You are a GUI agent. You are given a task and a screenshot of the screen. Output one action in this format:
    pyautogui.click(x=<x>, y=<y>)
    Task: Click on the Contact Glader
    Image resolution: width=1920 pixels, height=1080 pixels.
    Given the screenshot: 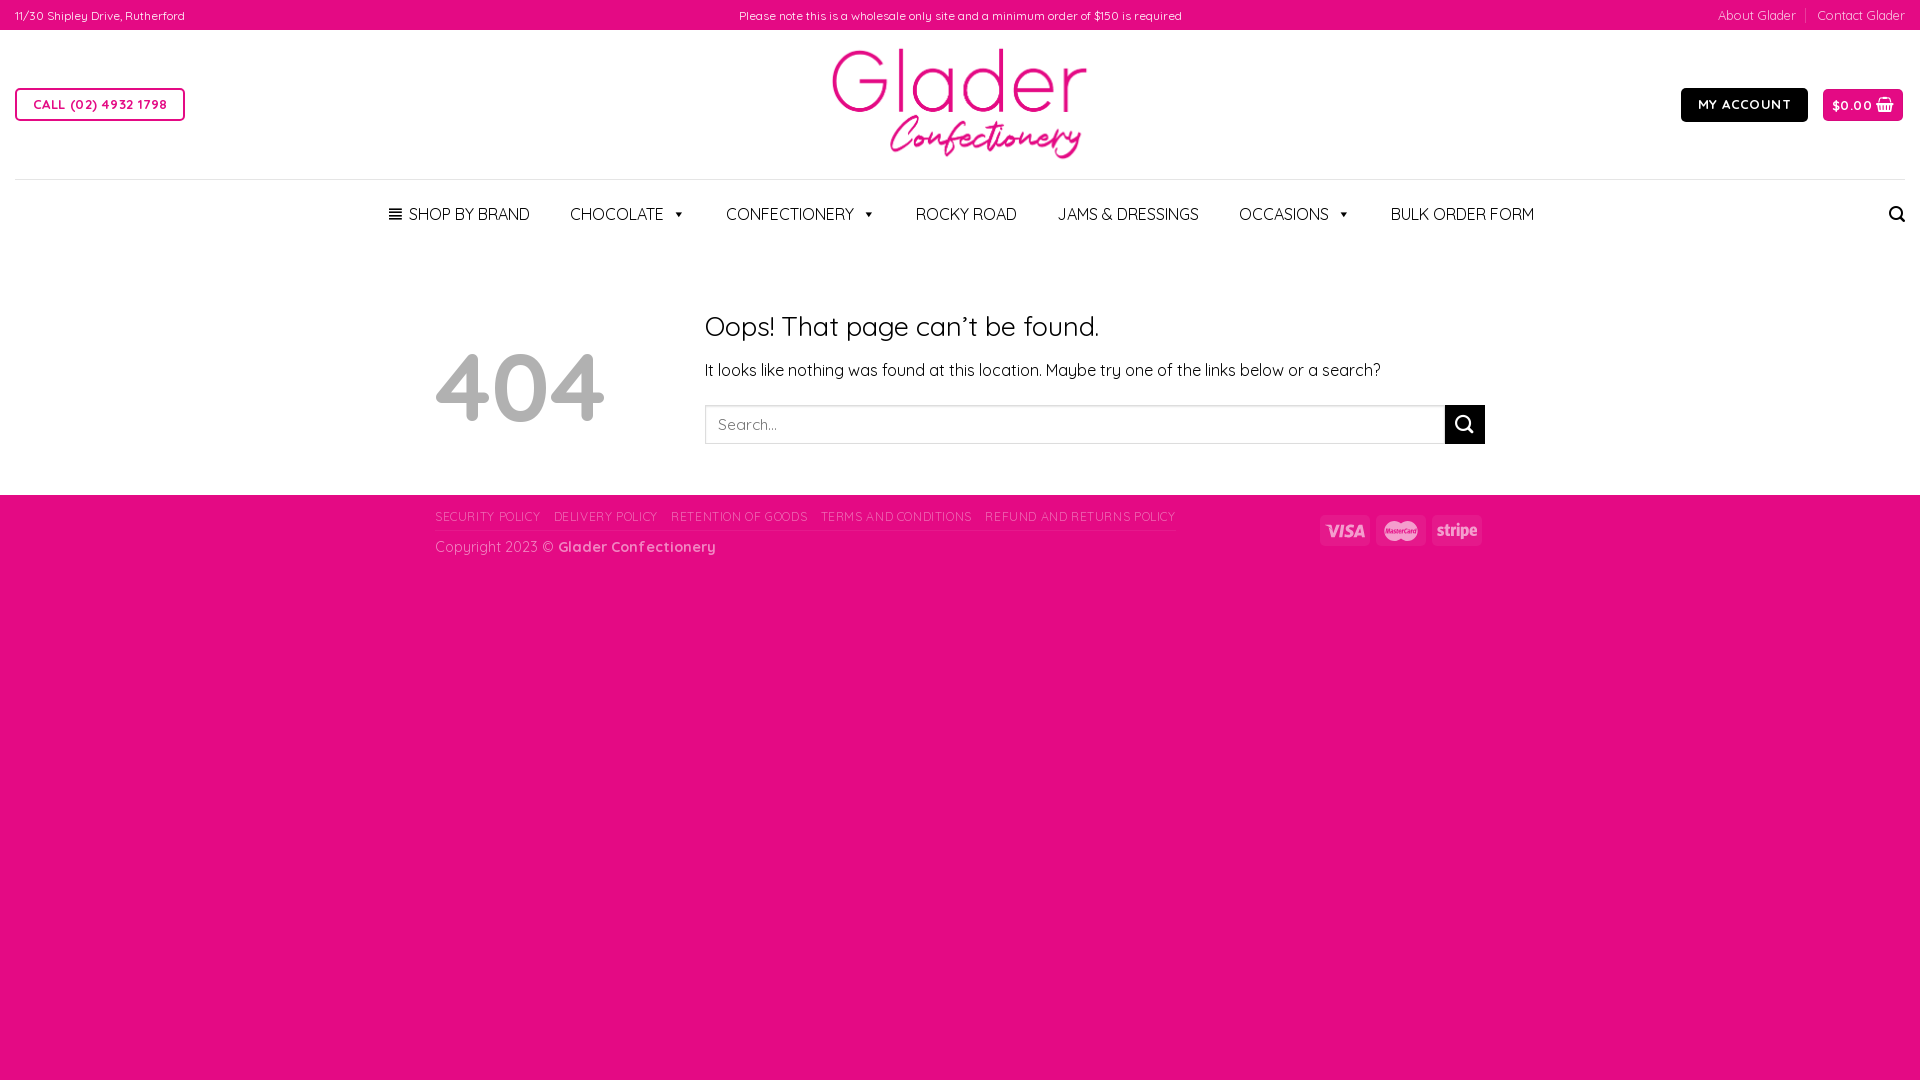 What is the action you would take?
    pyautogui.click(x=1862, y=15)
    